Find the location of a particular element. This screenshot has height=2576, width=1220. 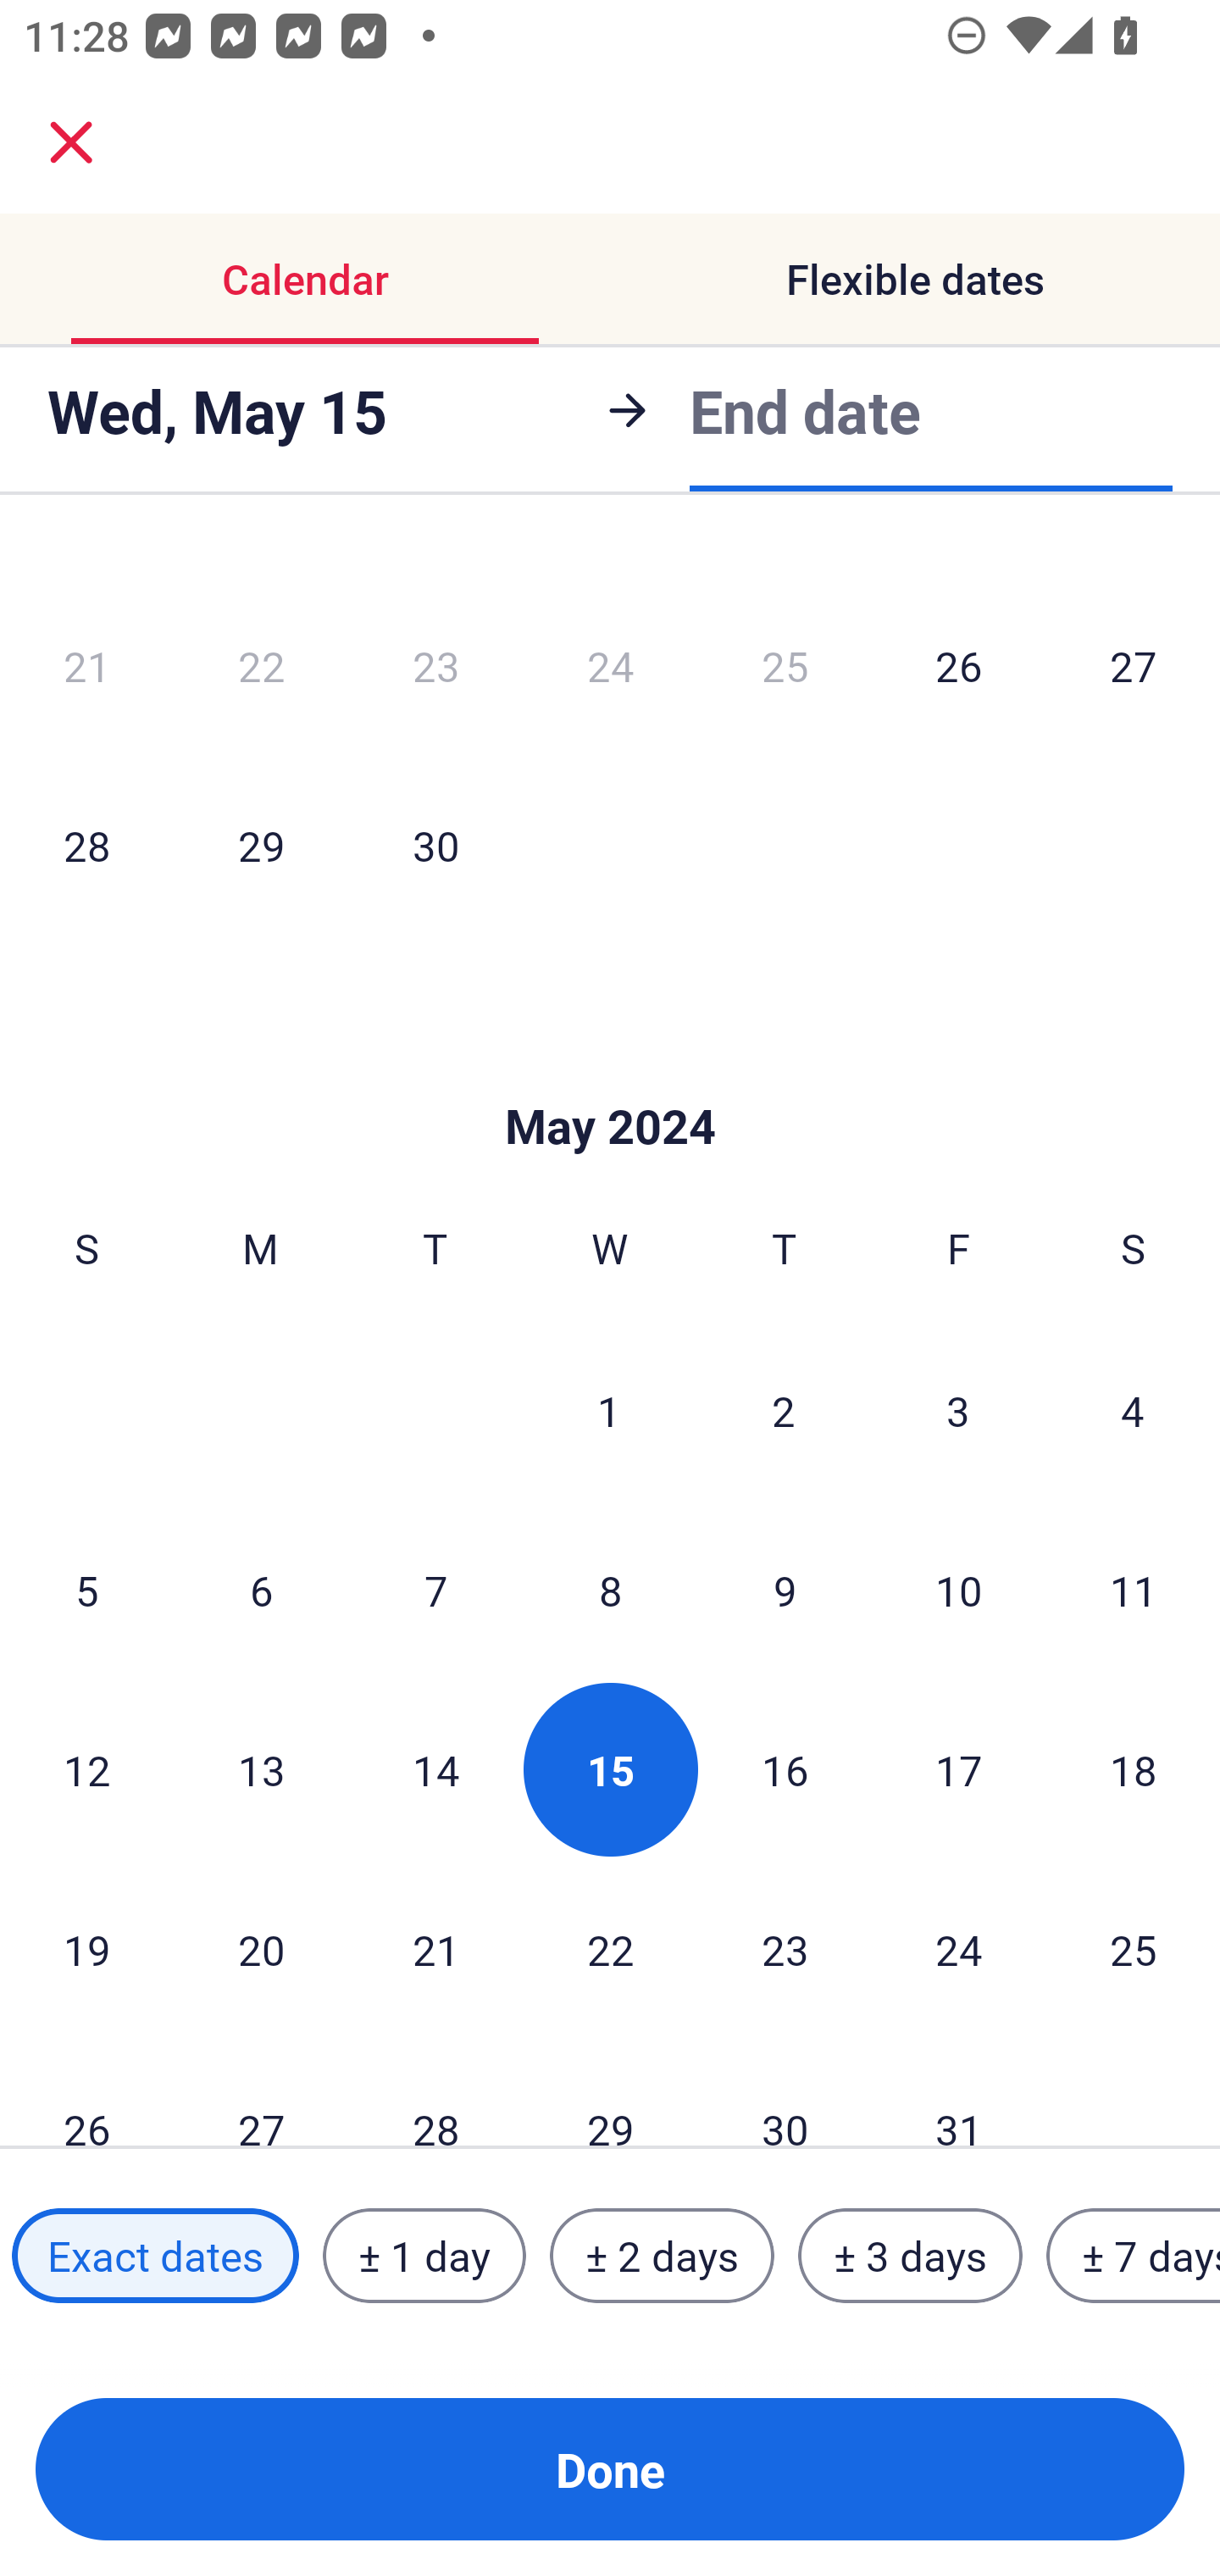

29 Wednesday, May 29, 2024 is located at coordinates (610, 2094).